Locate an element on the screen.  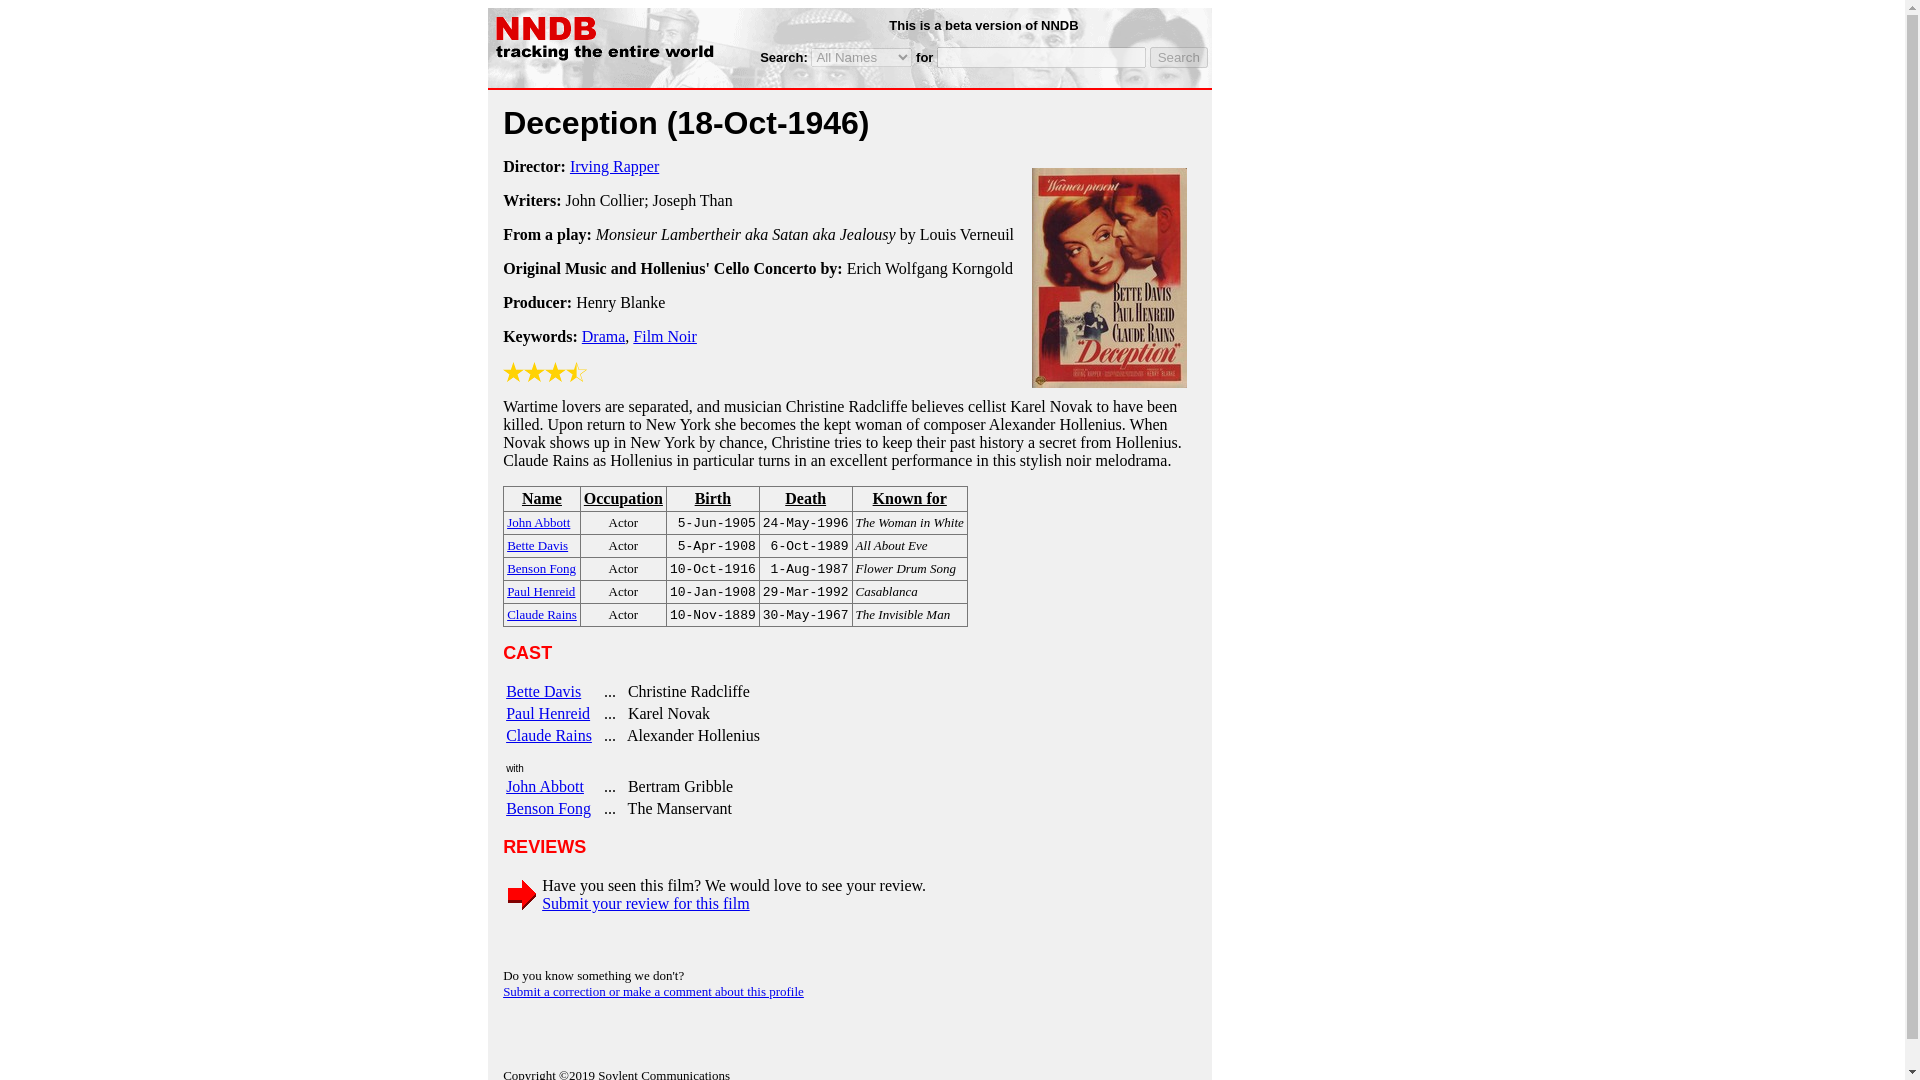
Film Noir is located at coordinates (664, 336).